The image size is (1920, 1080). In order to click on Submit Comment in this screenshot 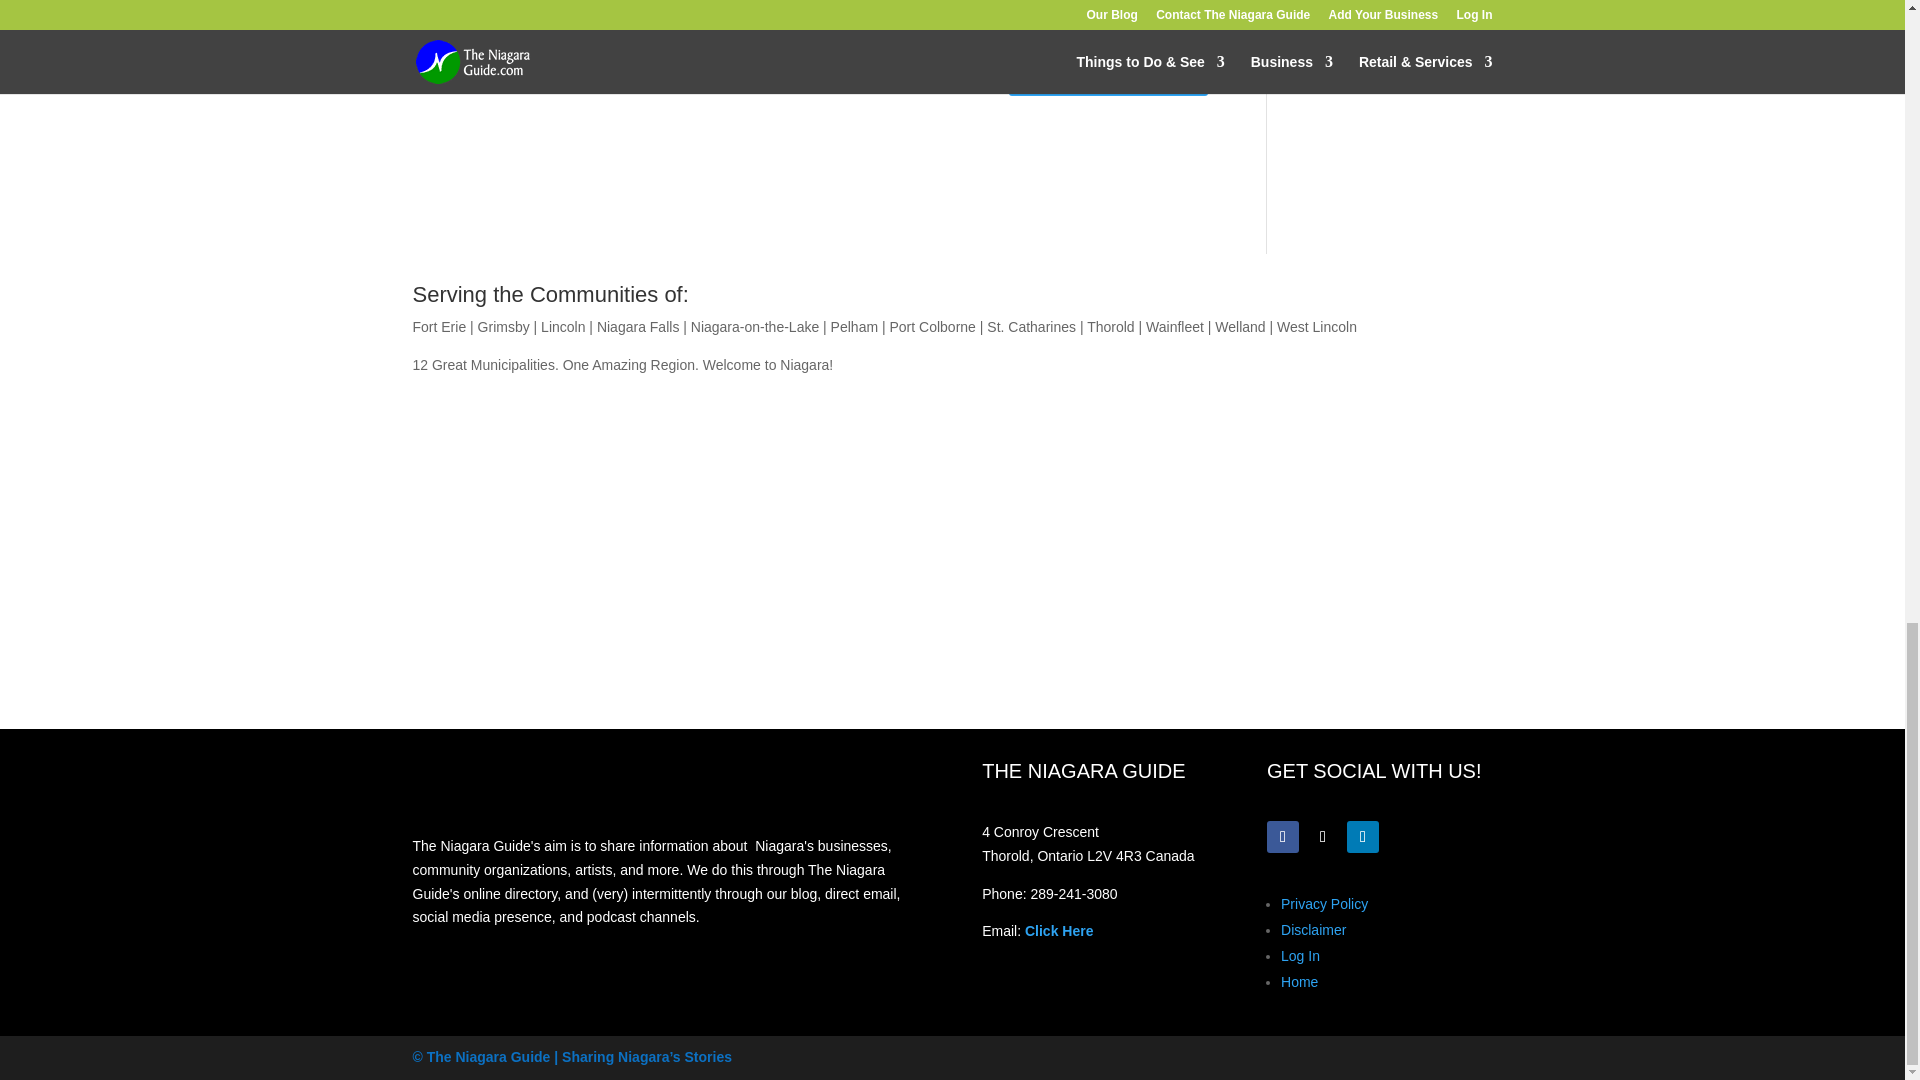, I will do `click(1108, 71)`.